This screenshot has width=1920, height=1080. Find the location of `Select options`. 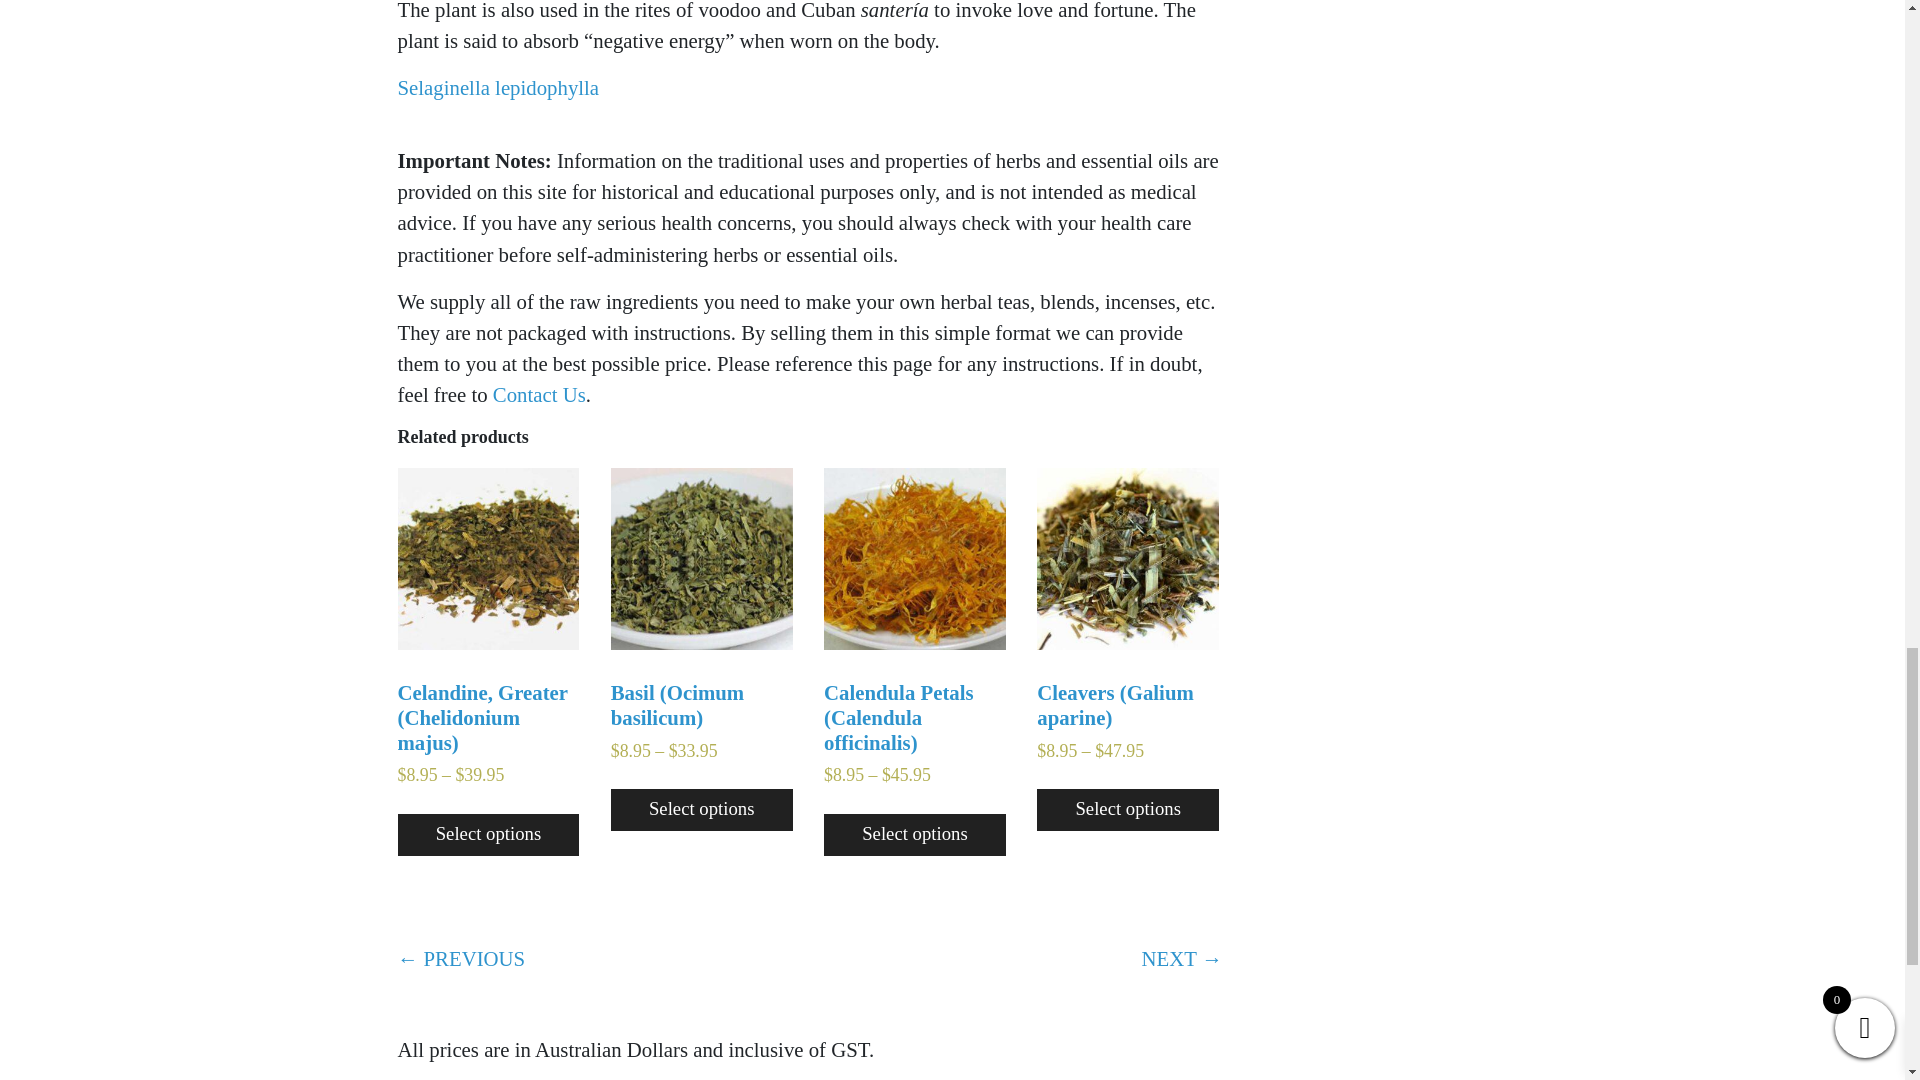

Select options is located at coordinates (488, 835).